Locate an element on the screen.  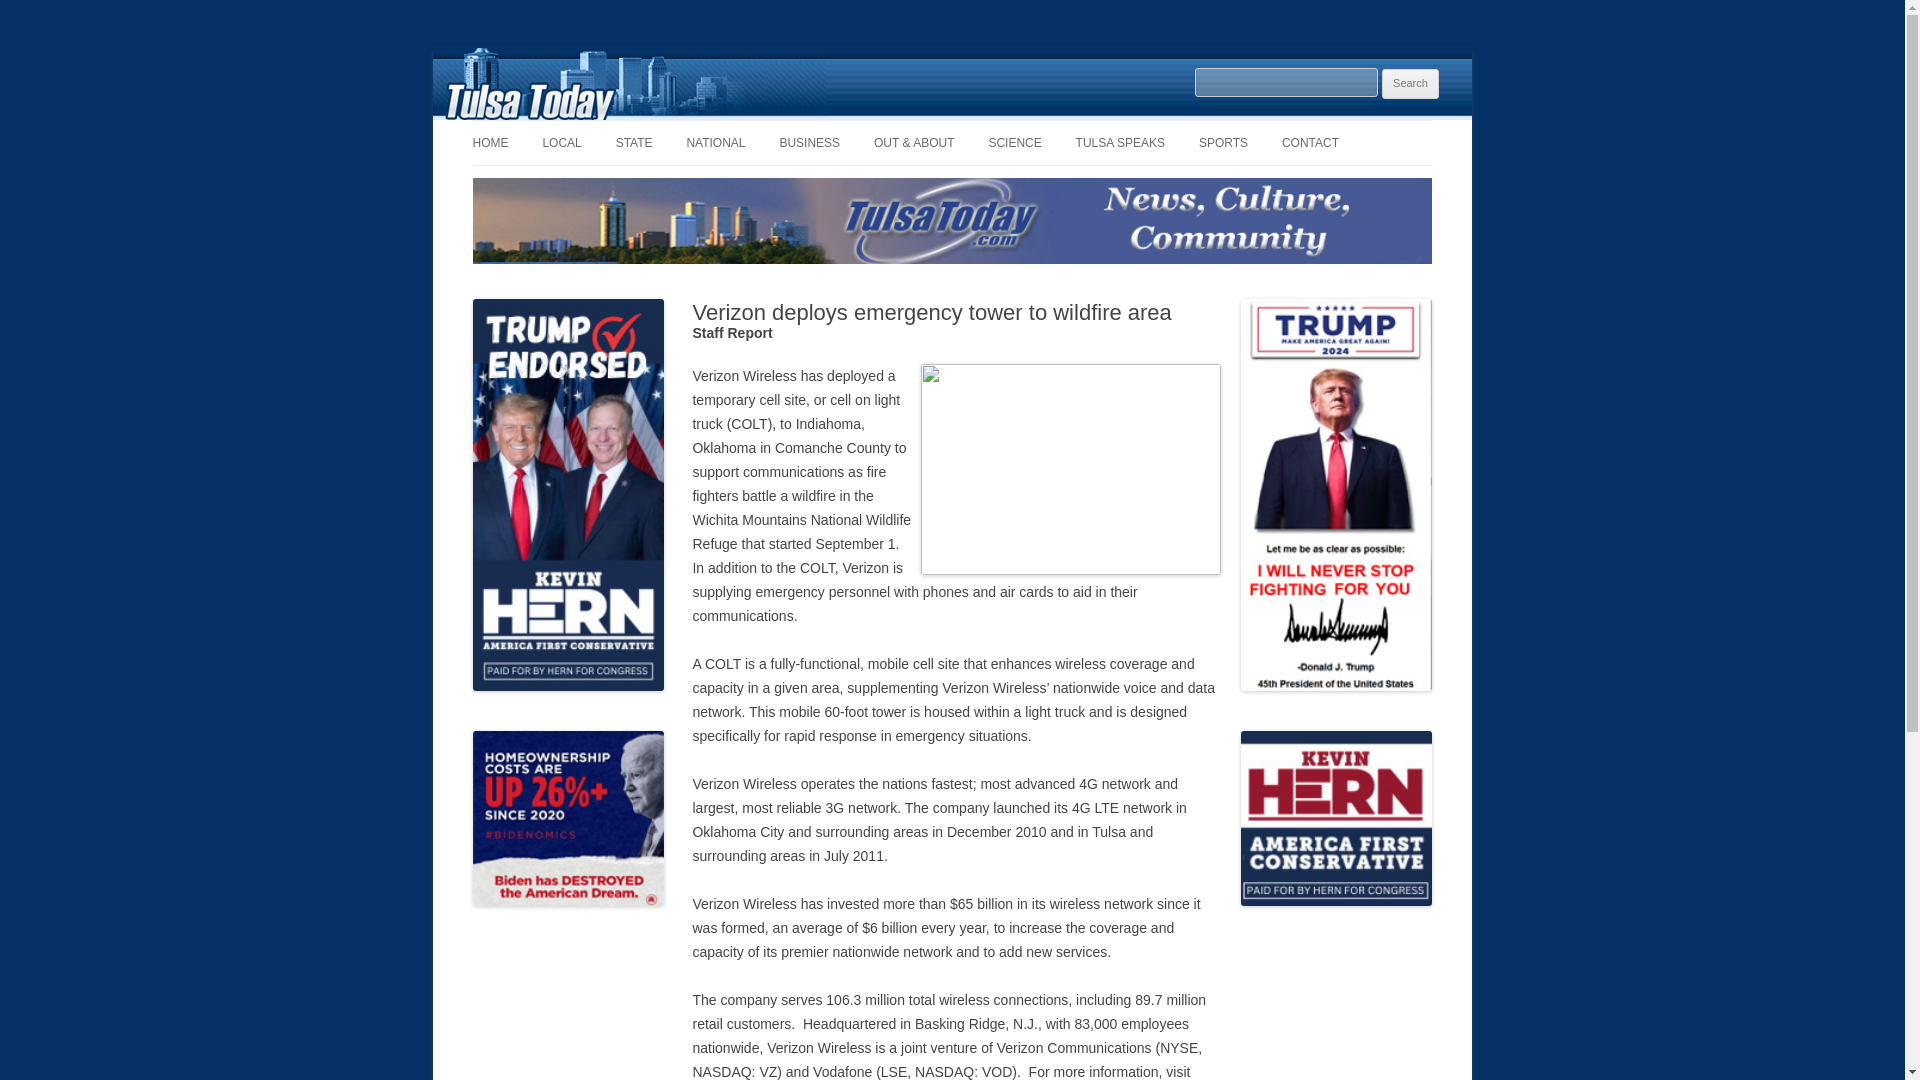
SCIENCE is located at coordinates (1014, 142).